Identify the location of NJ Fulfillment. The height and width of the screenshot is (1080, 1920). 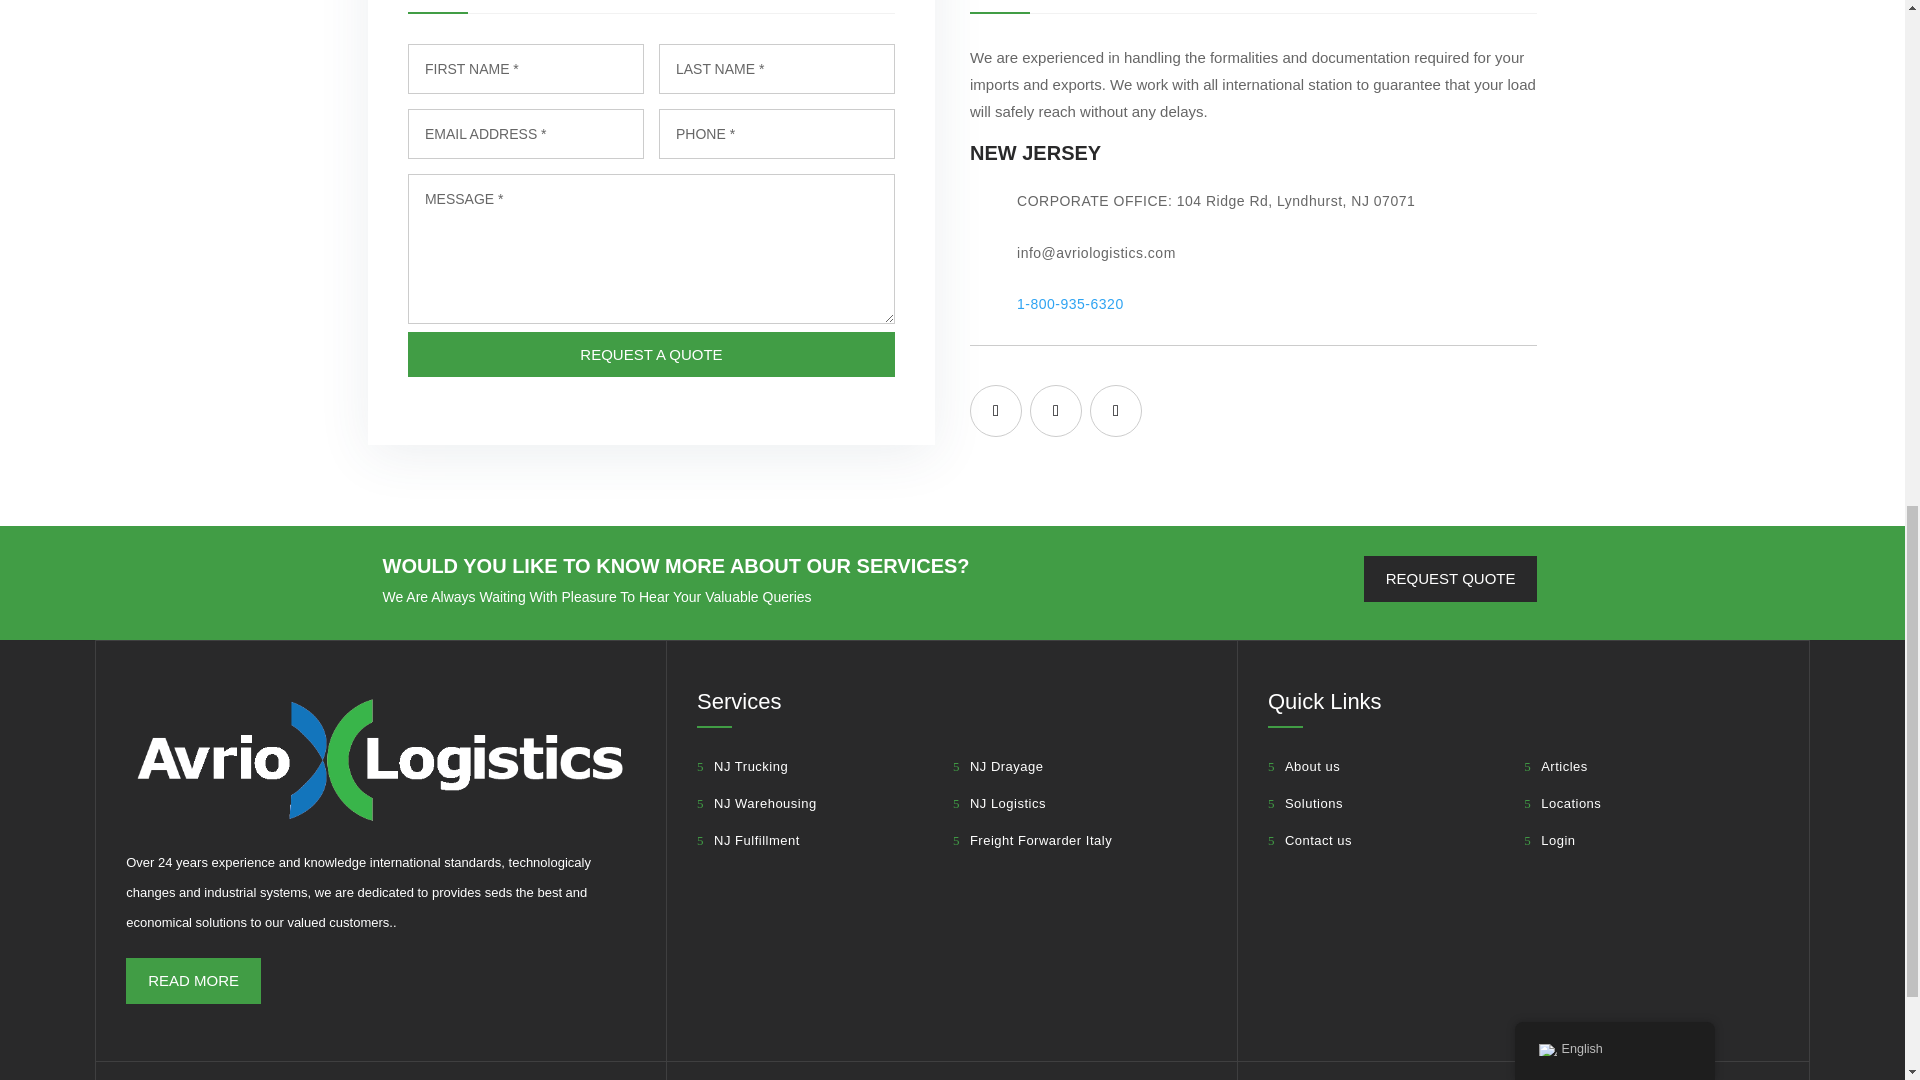
(748, 841).